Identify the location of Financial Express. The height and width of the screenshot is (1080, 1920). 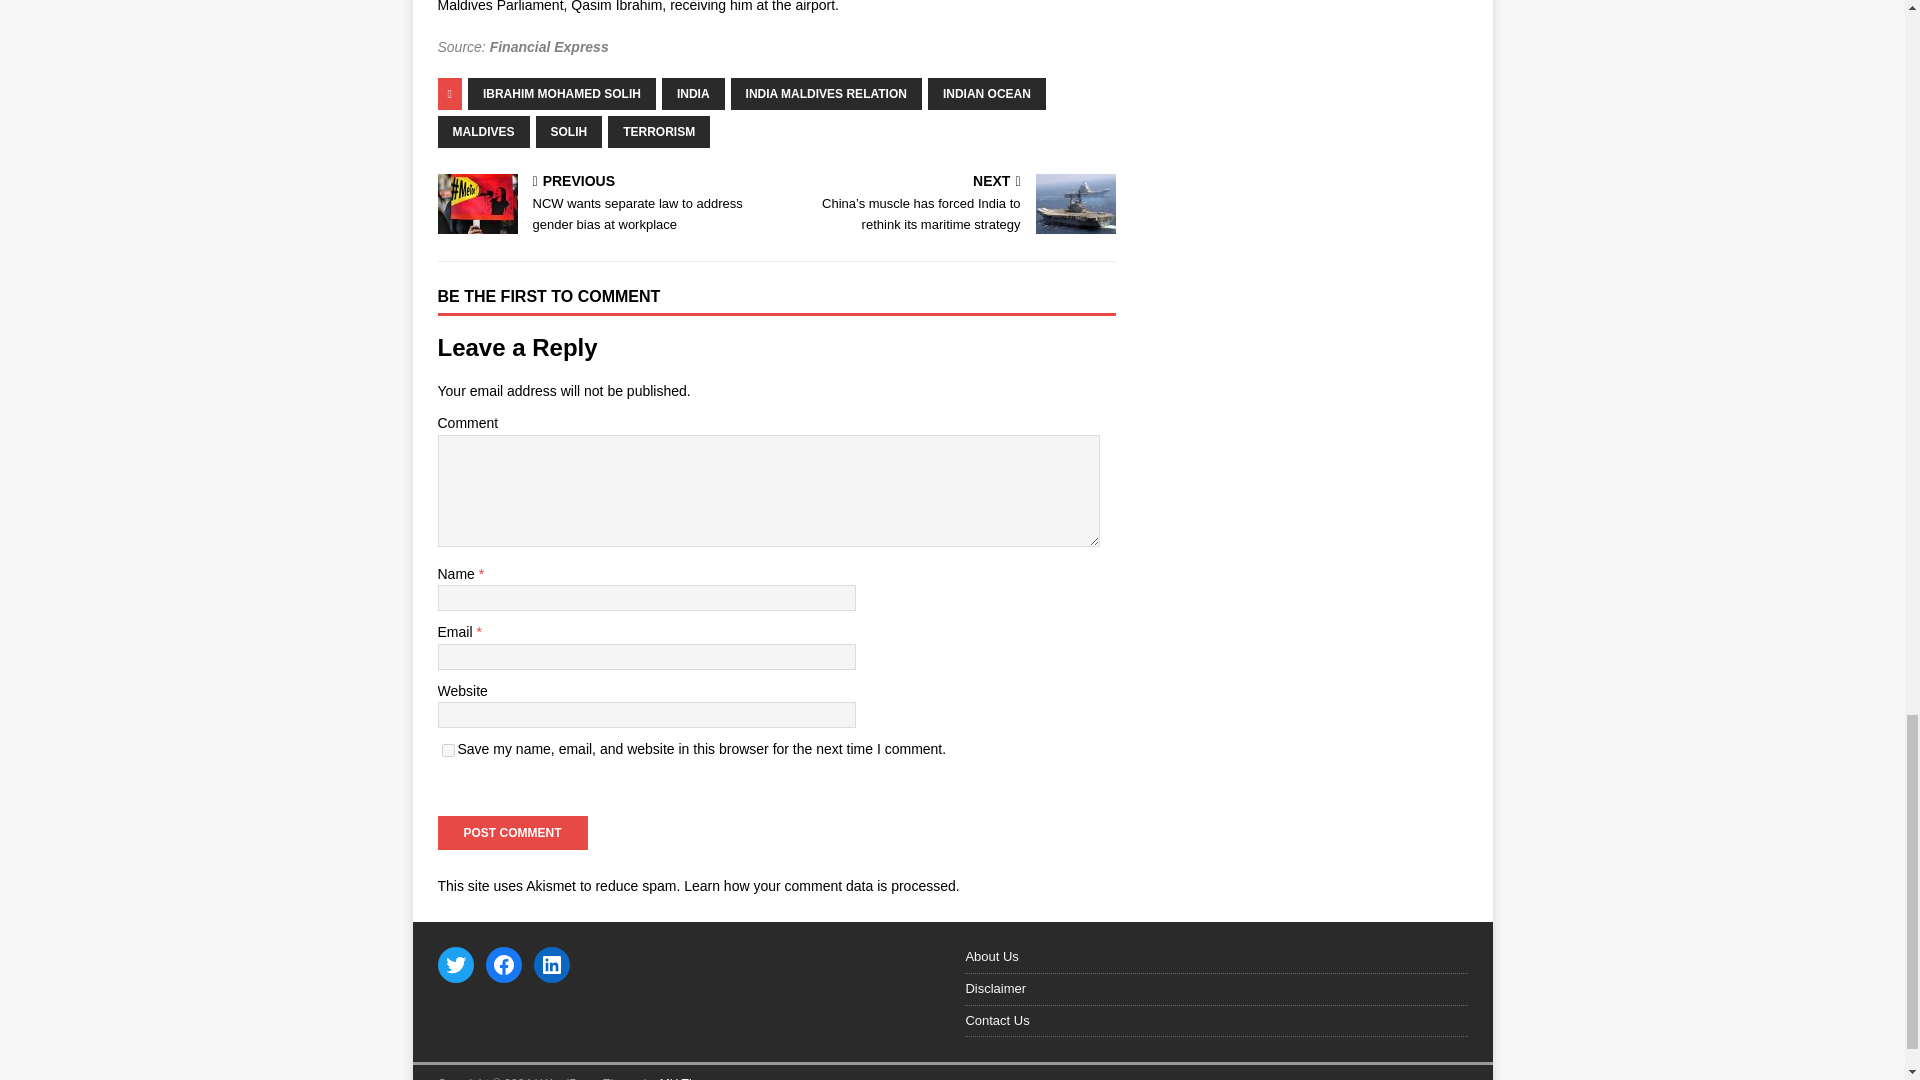
(548, 46).